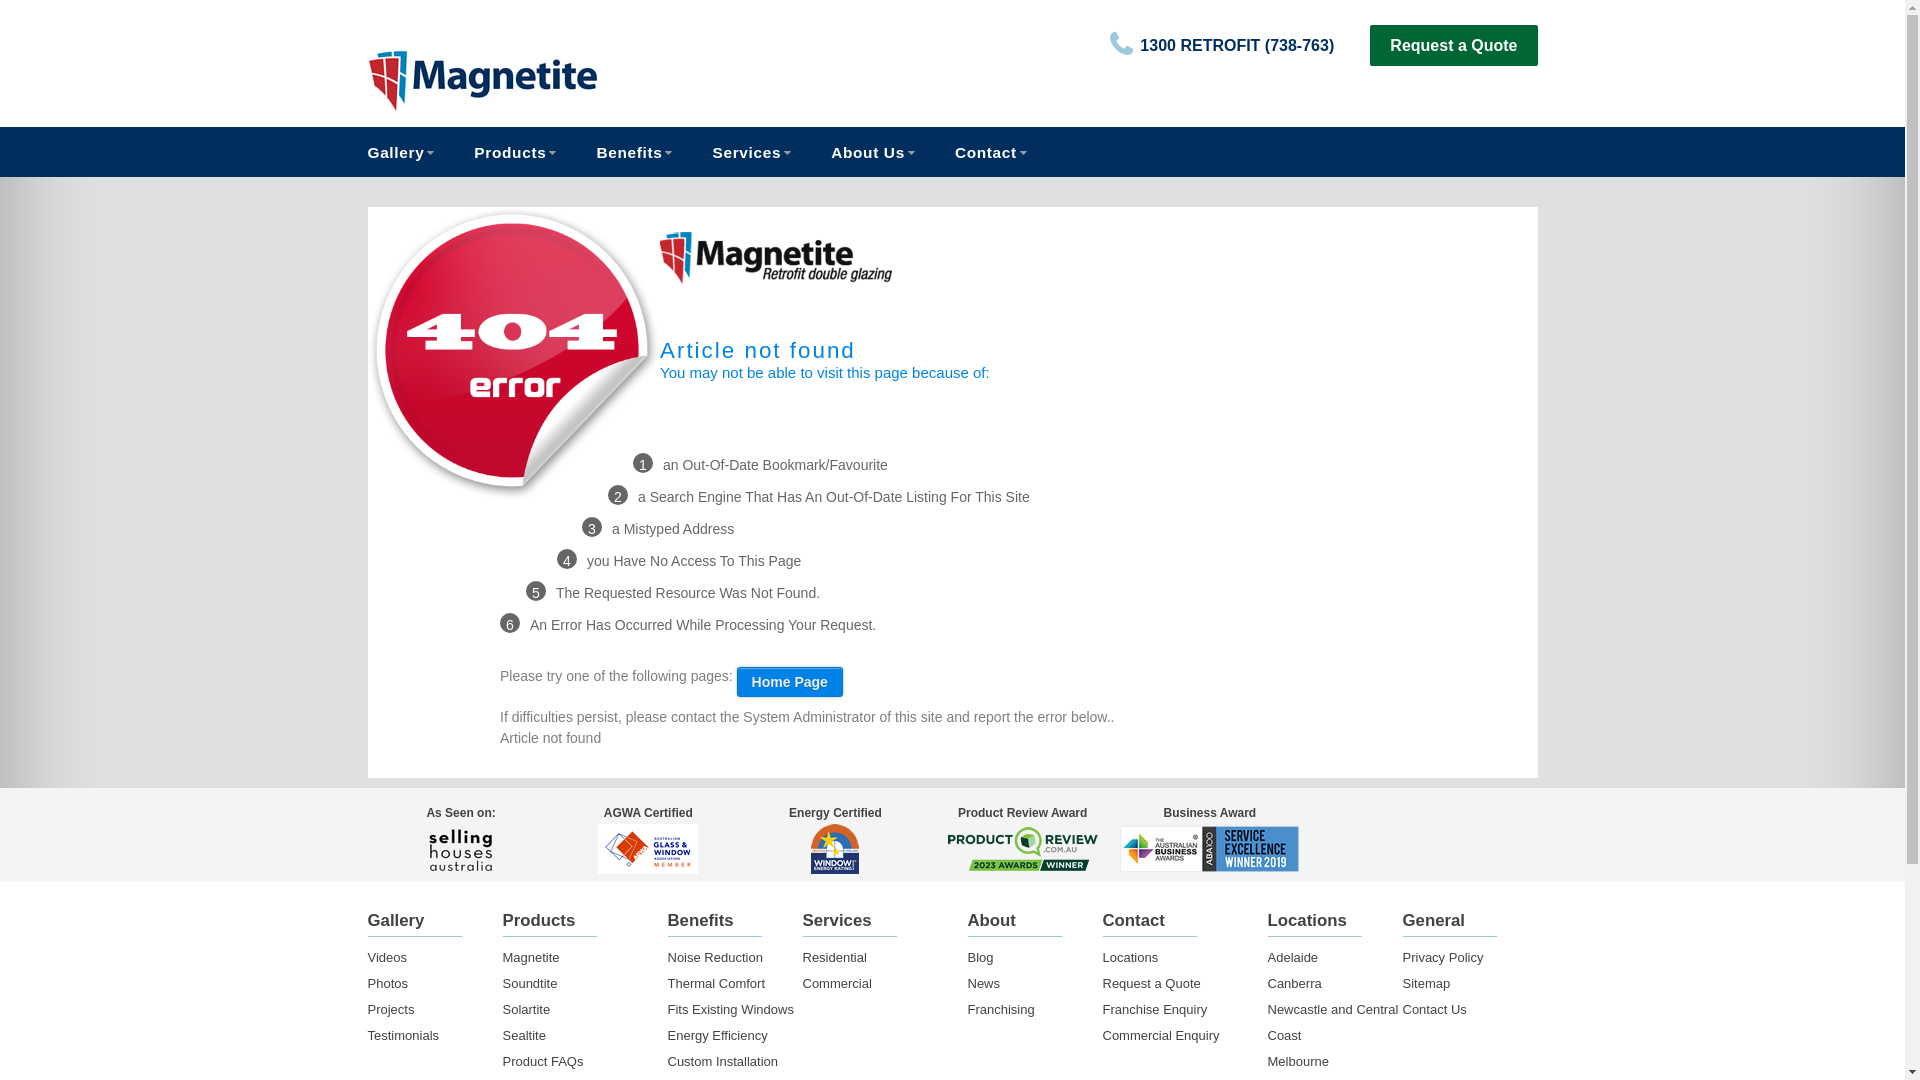  Describe the element at coordinates (836, 920) in the screenshot. I see `Services` at that location.